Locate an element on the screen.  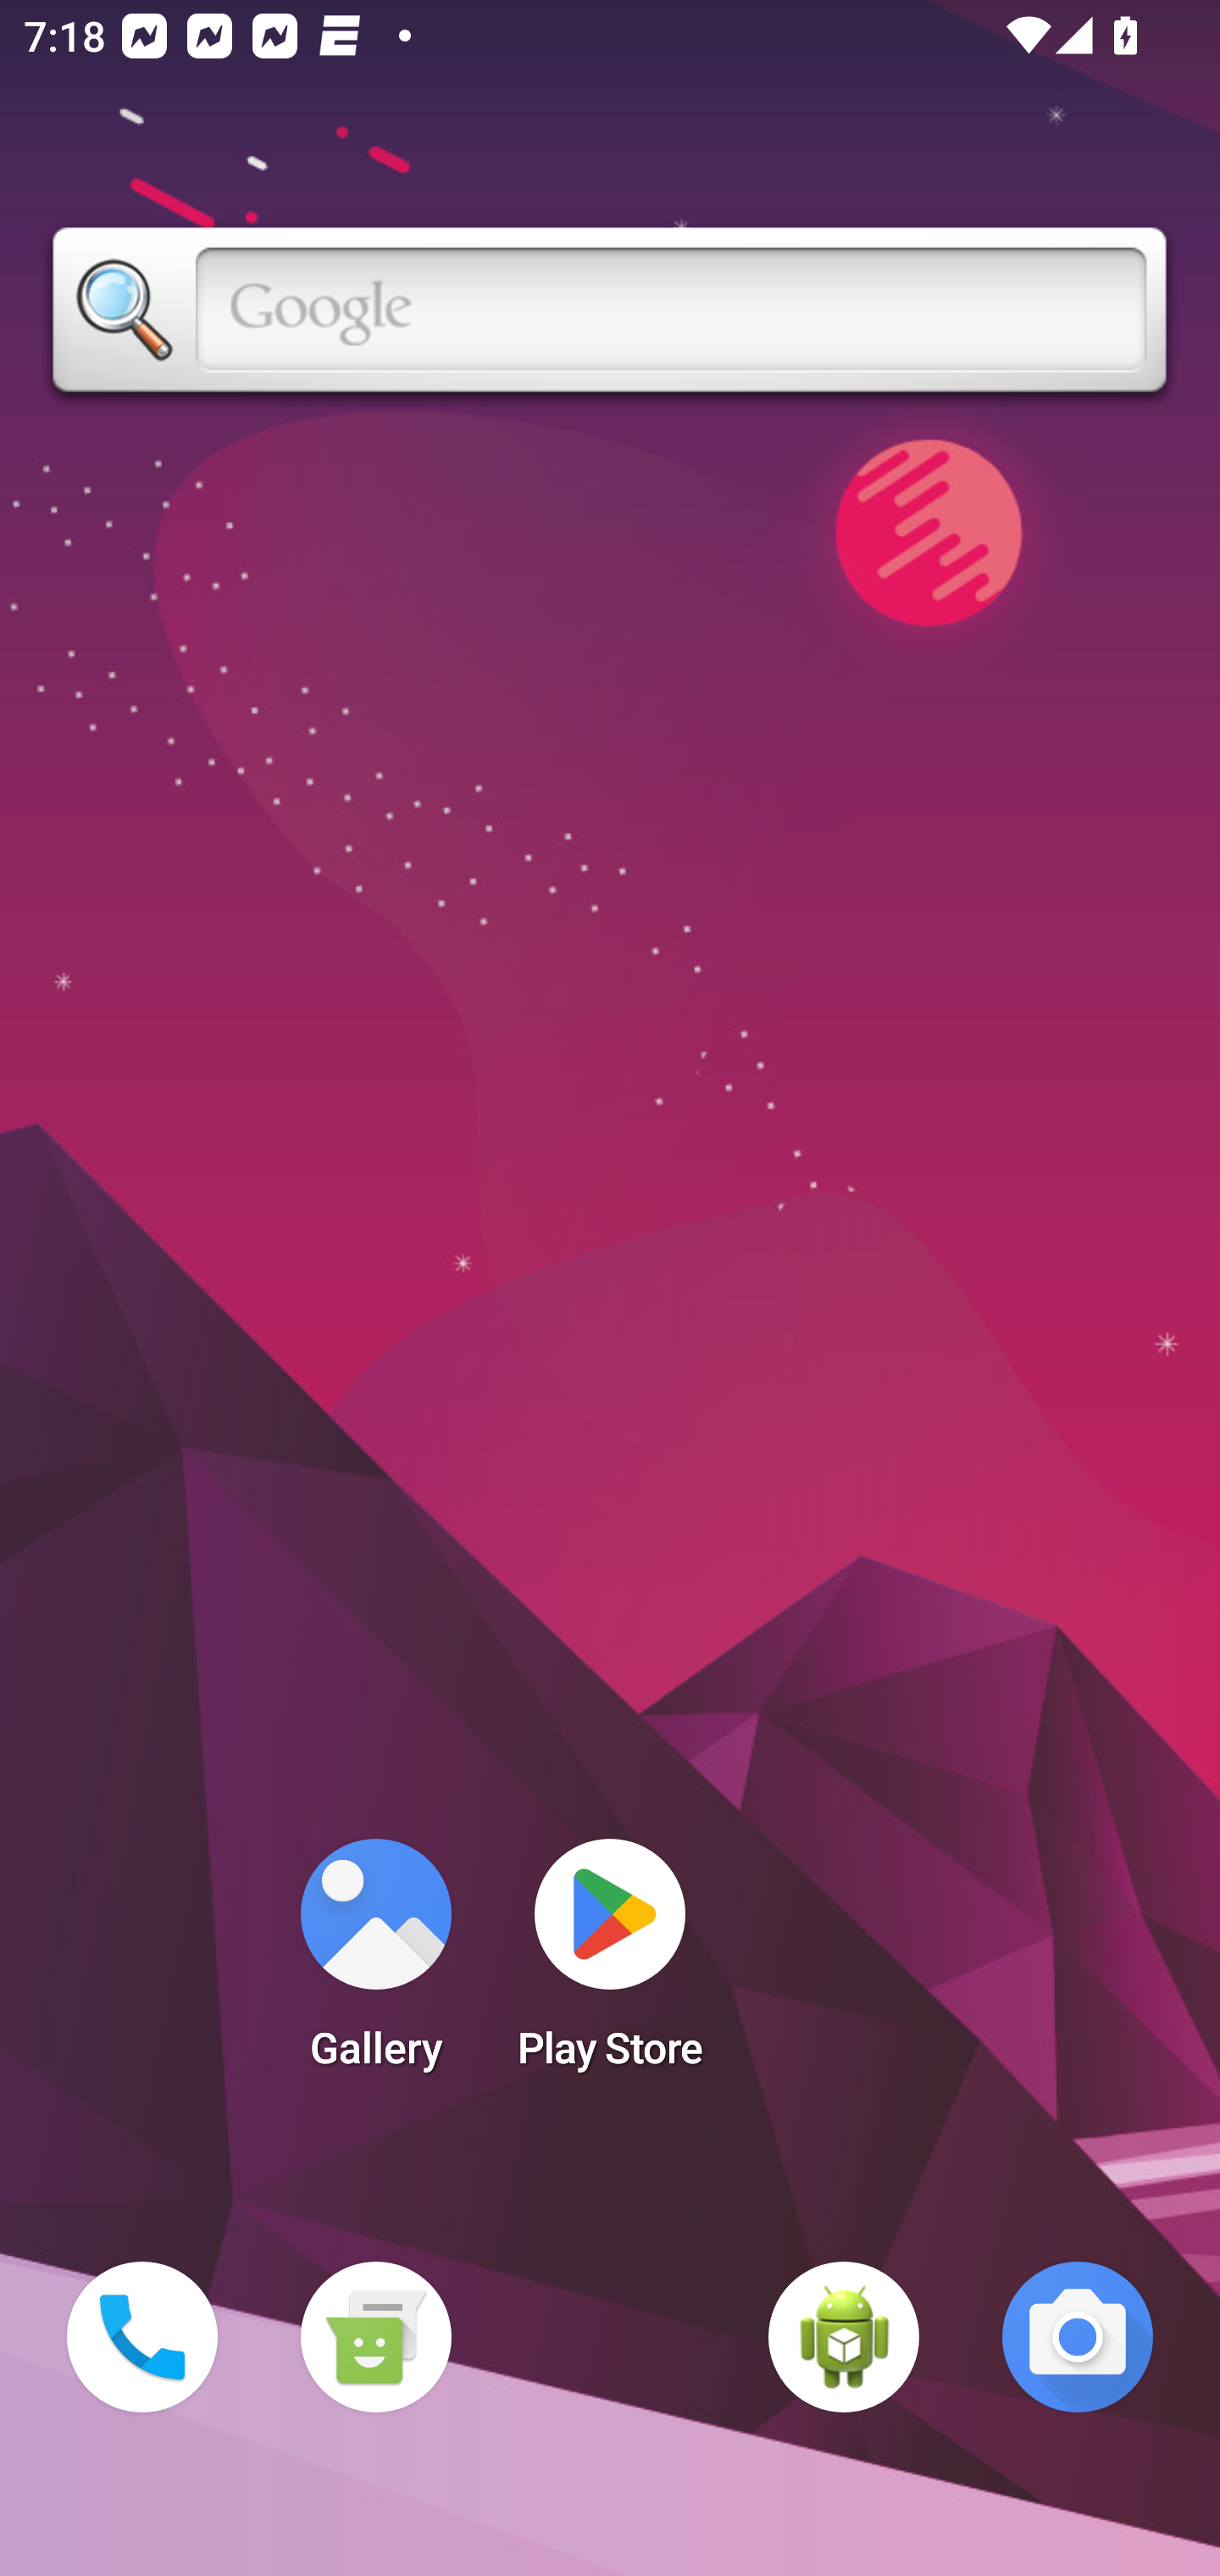
Play Store is located at coordinates (610, 1964).